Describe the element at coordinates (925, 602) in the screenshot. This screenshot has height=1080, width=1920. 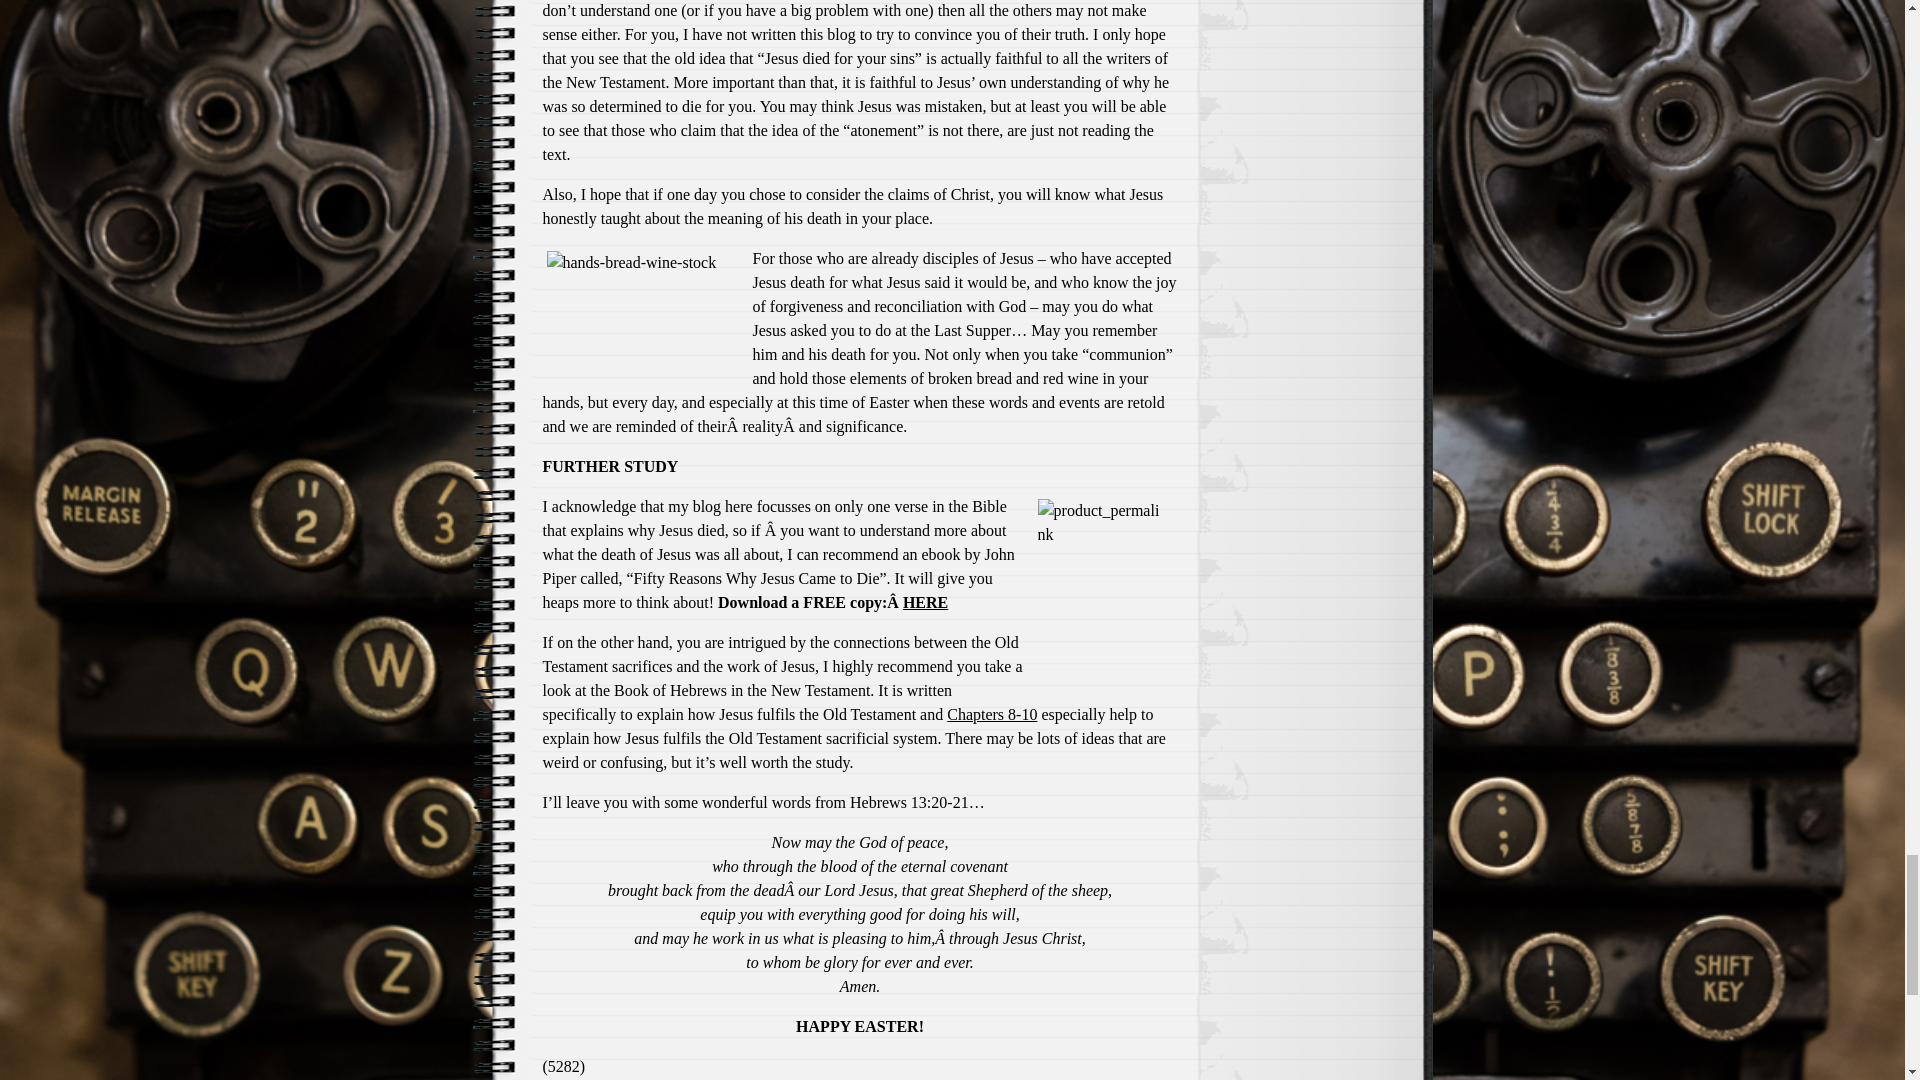
I see `HERE` at that location.